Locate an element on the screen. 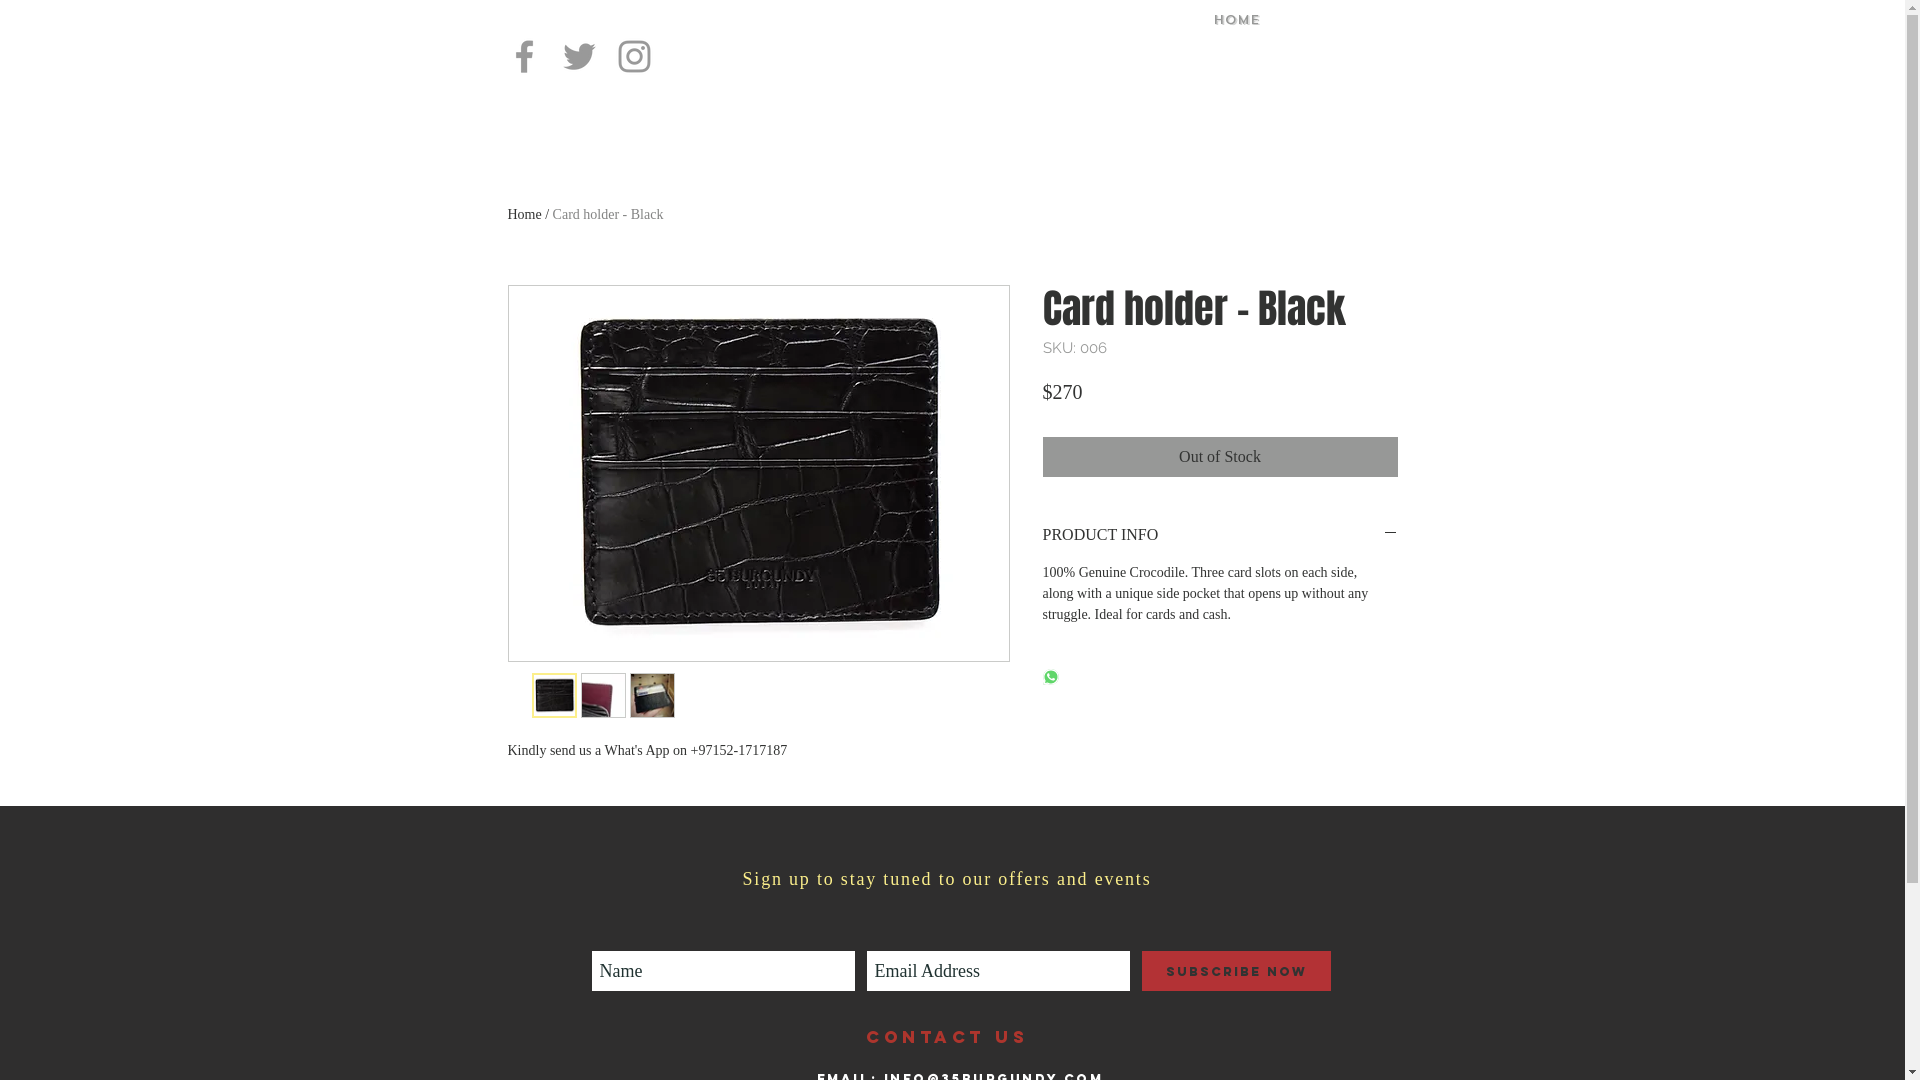 The image size is (1920, 1080). HOME is located at coordinates (1236, 20).